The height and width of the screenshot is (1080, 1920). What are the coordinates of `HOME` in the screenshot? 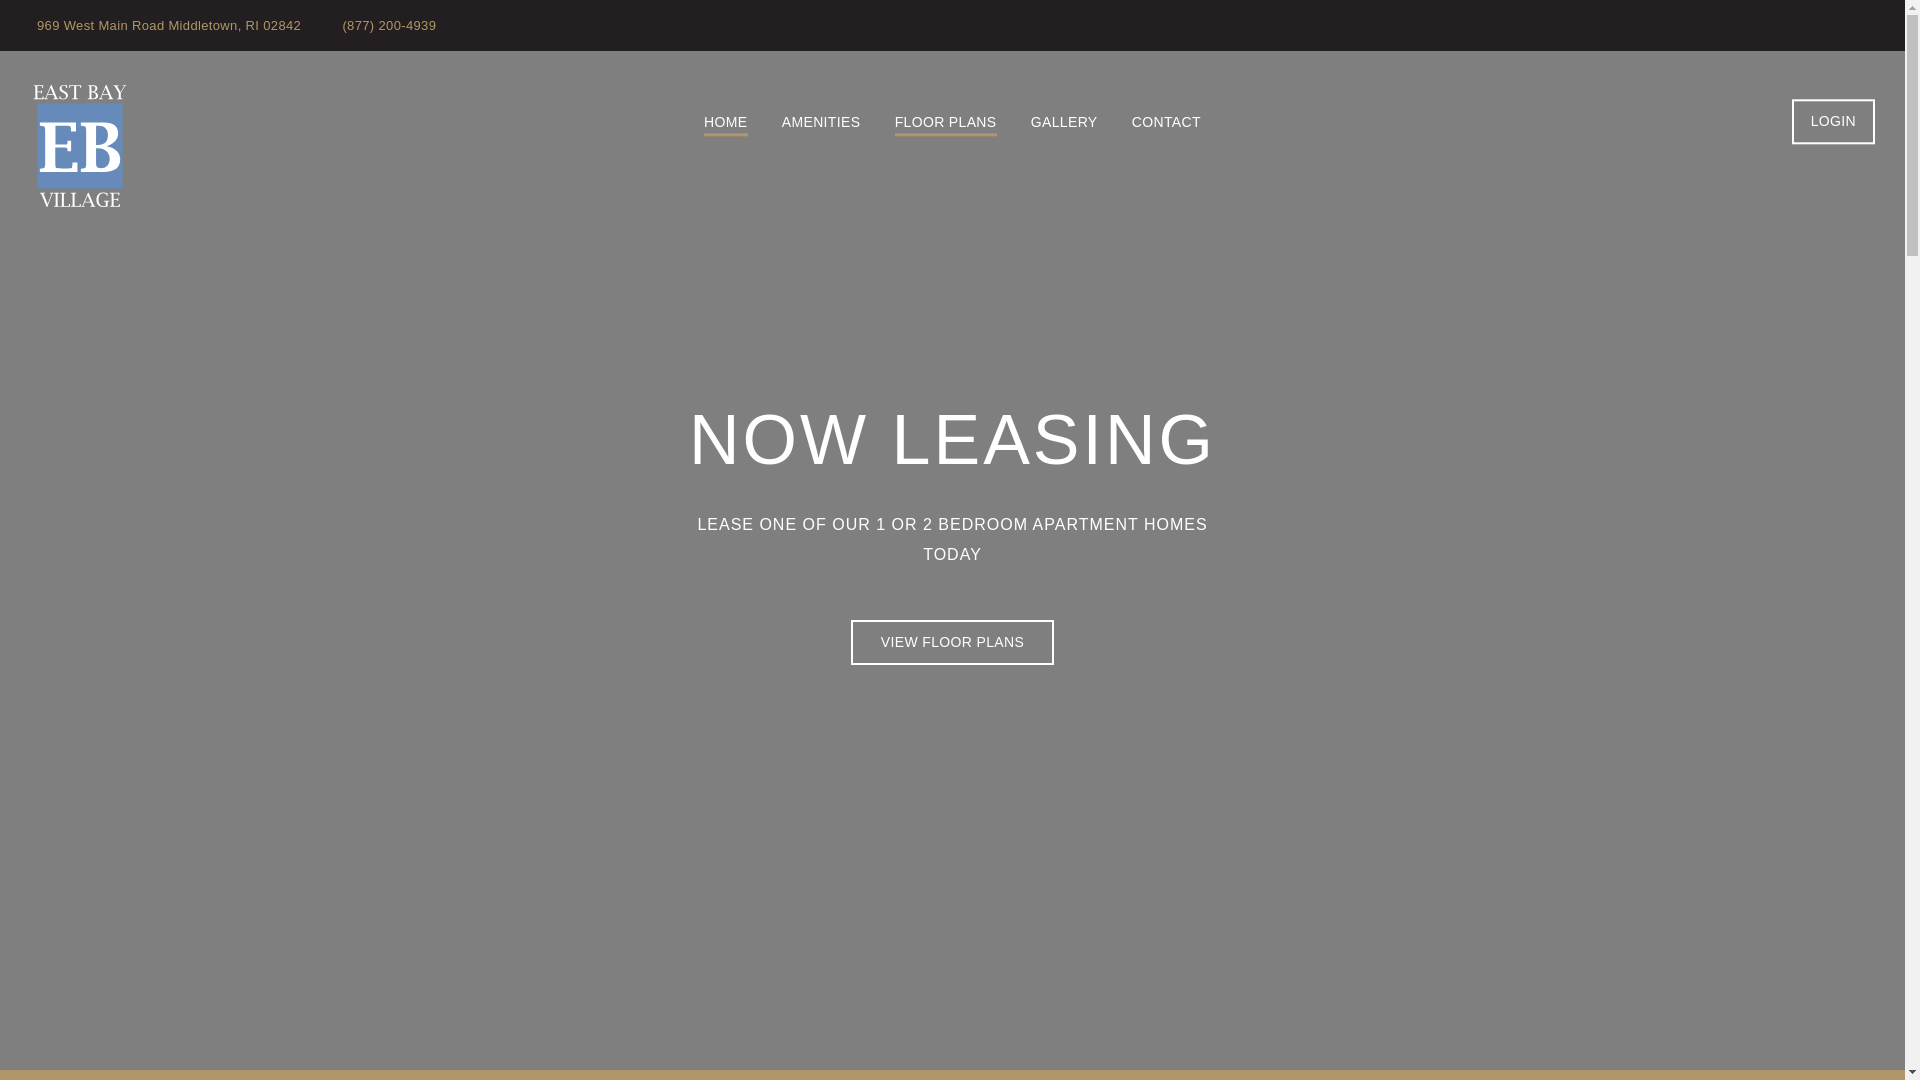 It's located at (725, 124).